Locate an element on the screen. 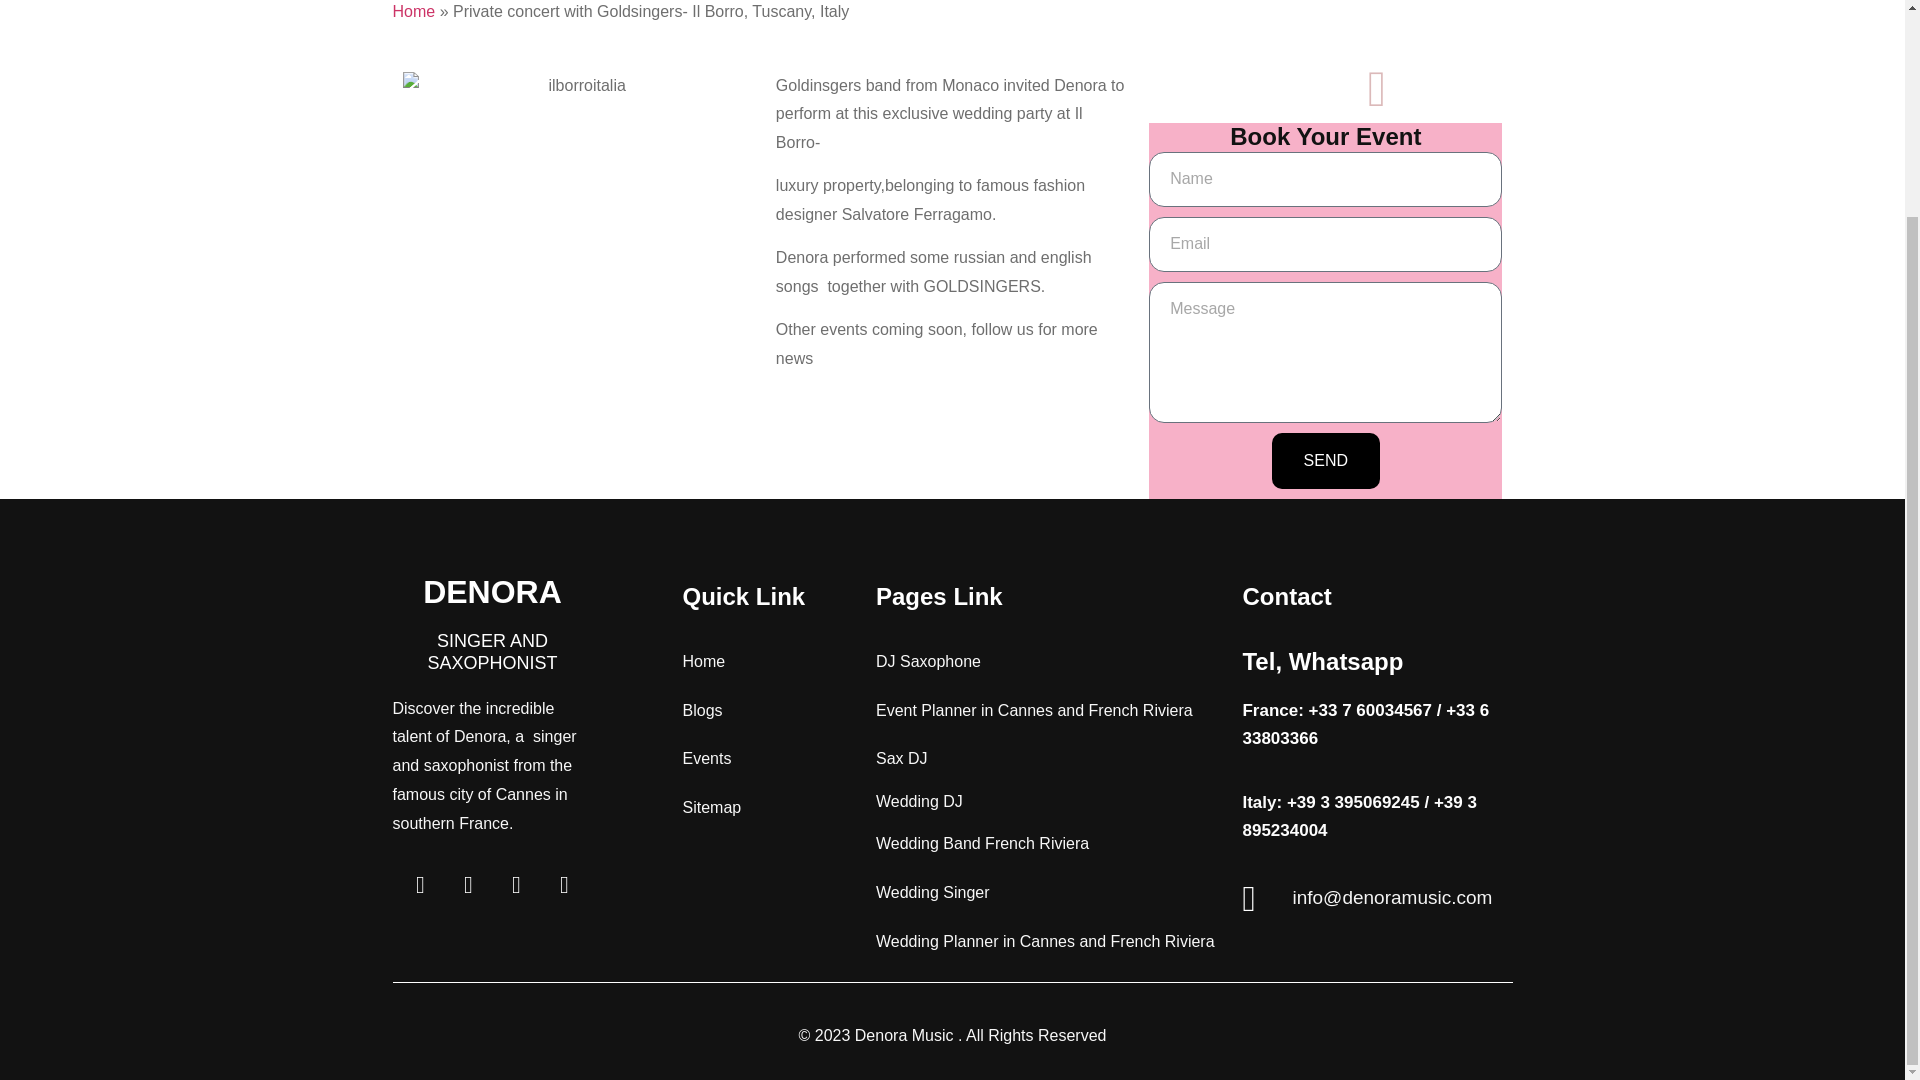 This screenshot has width=1920, height=1080. Wedding Singer is located at coordinates (932, 892).